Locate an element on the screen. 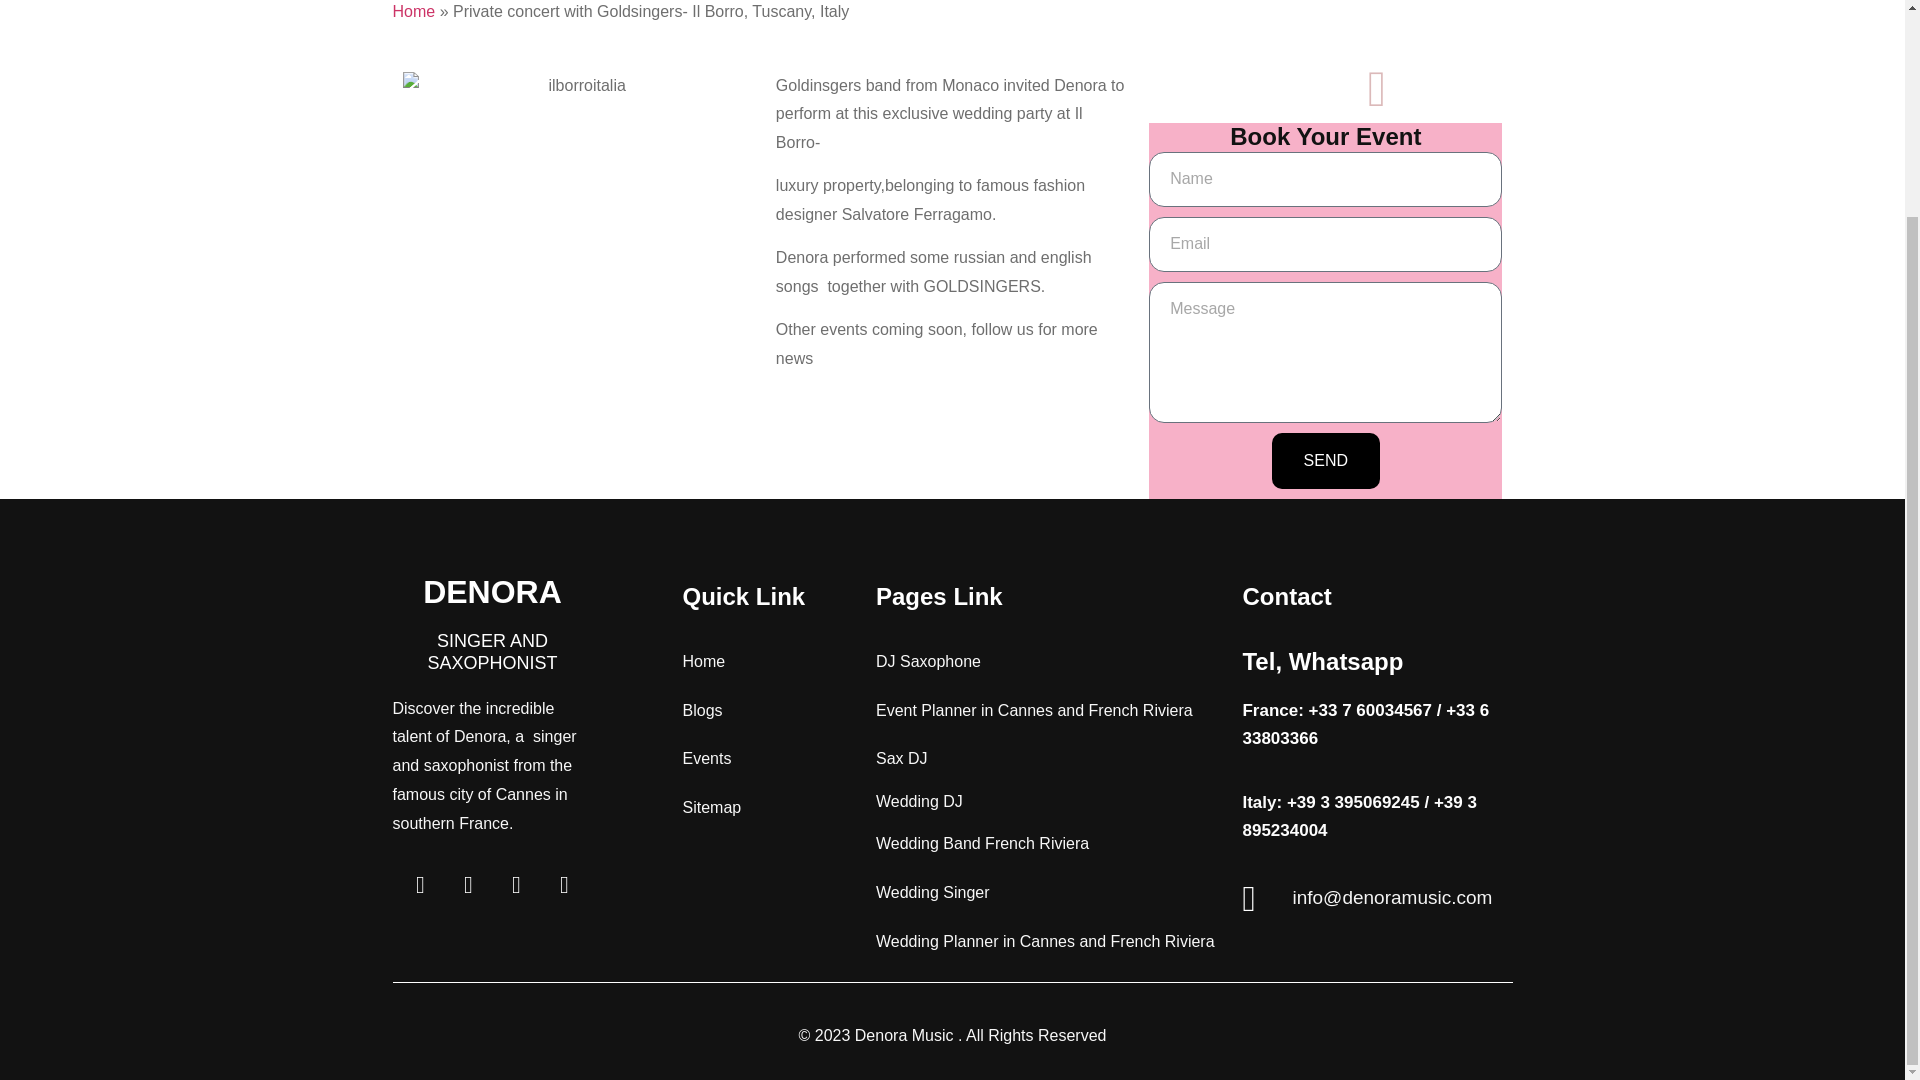 This screenshot has width=1920, height=1080. Wedding Singer is located at coordinates (932, 892).